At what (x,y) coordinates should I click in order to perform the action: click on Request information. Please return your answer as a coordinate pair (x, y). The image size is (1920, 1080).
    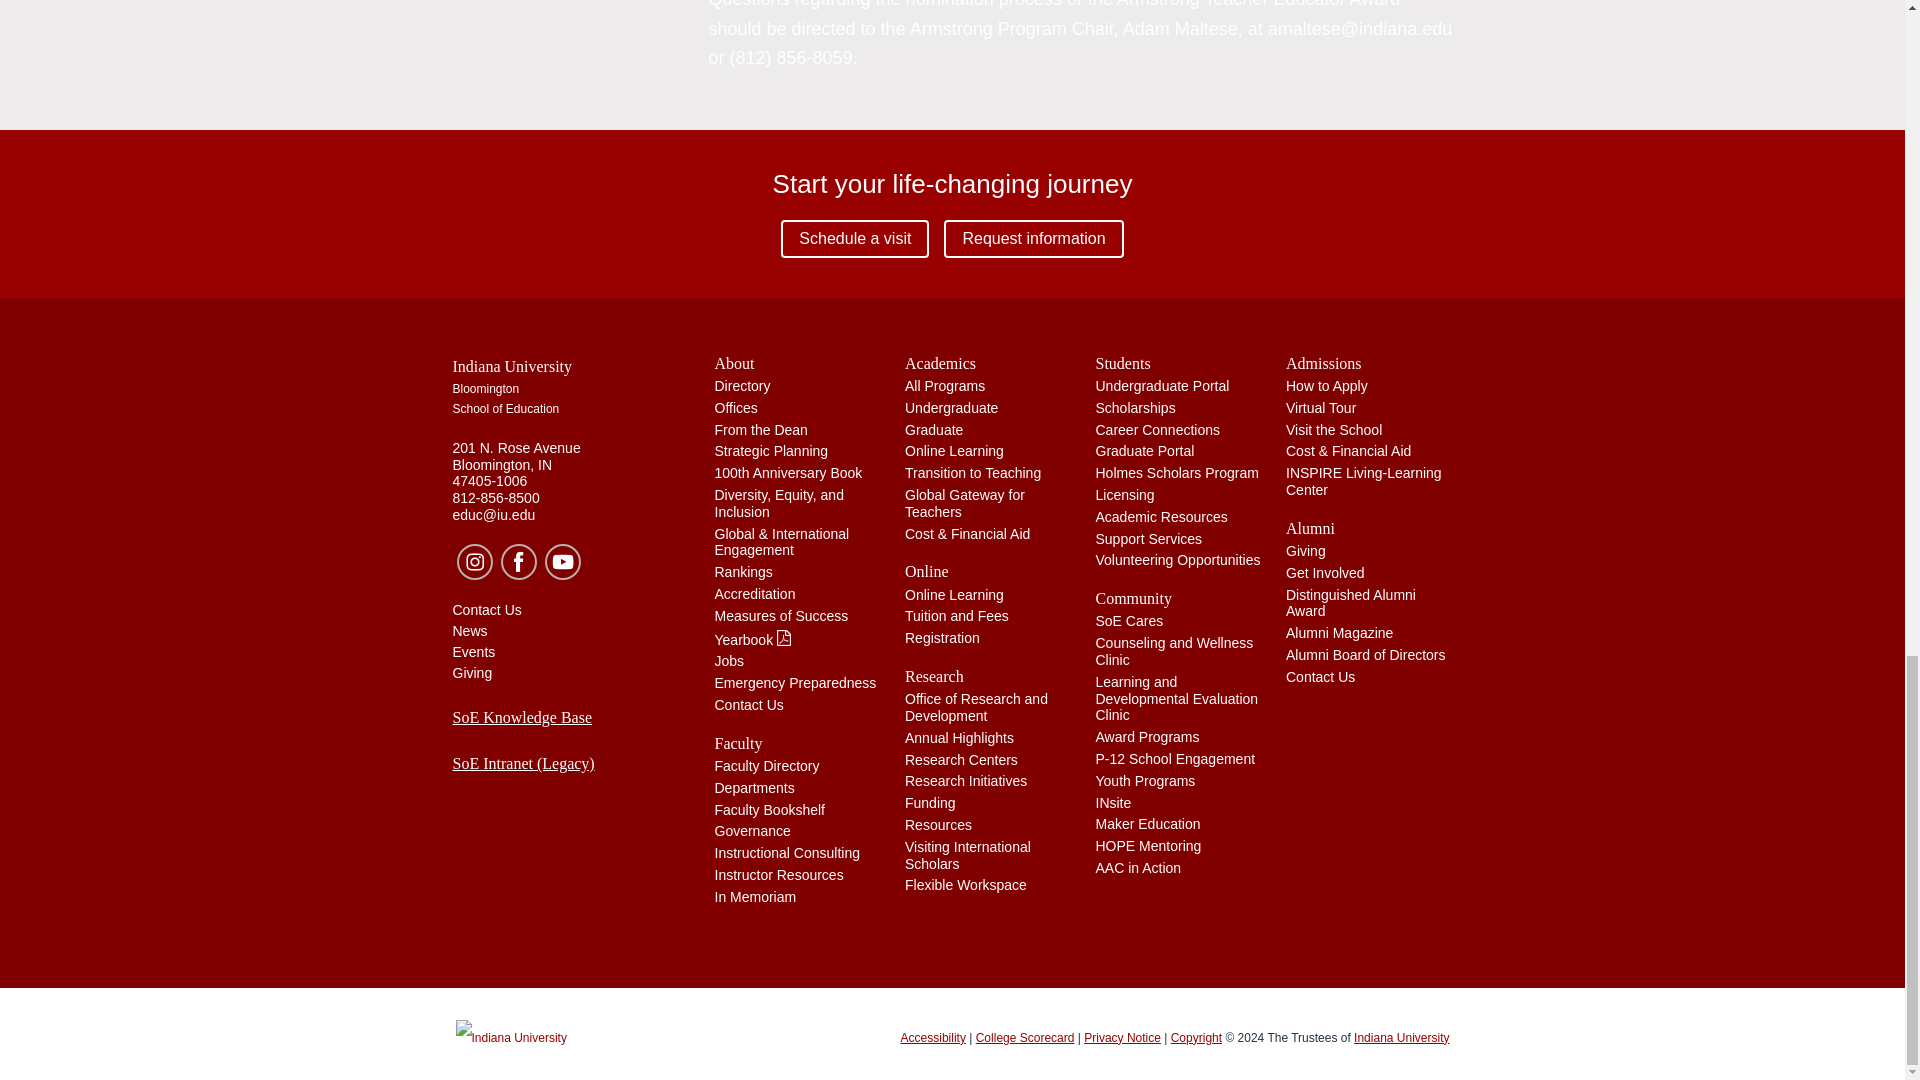
    Looking at the image, I should click on (1034, 239).